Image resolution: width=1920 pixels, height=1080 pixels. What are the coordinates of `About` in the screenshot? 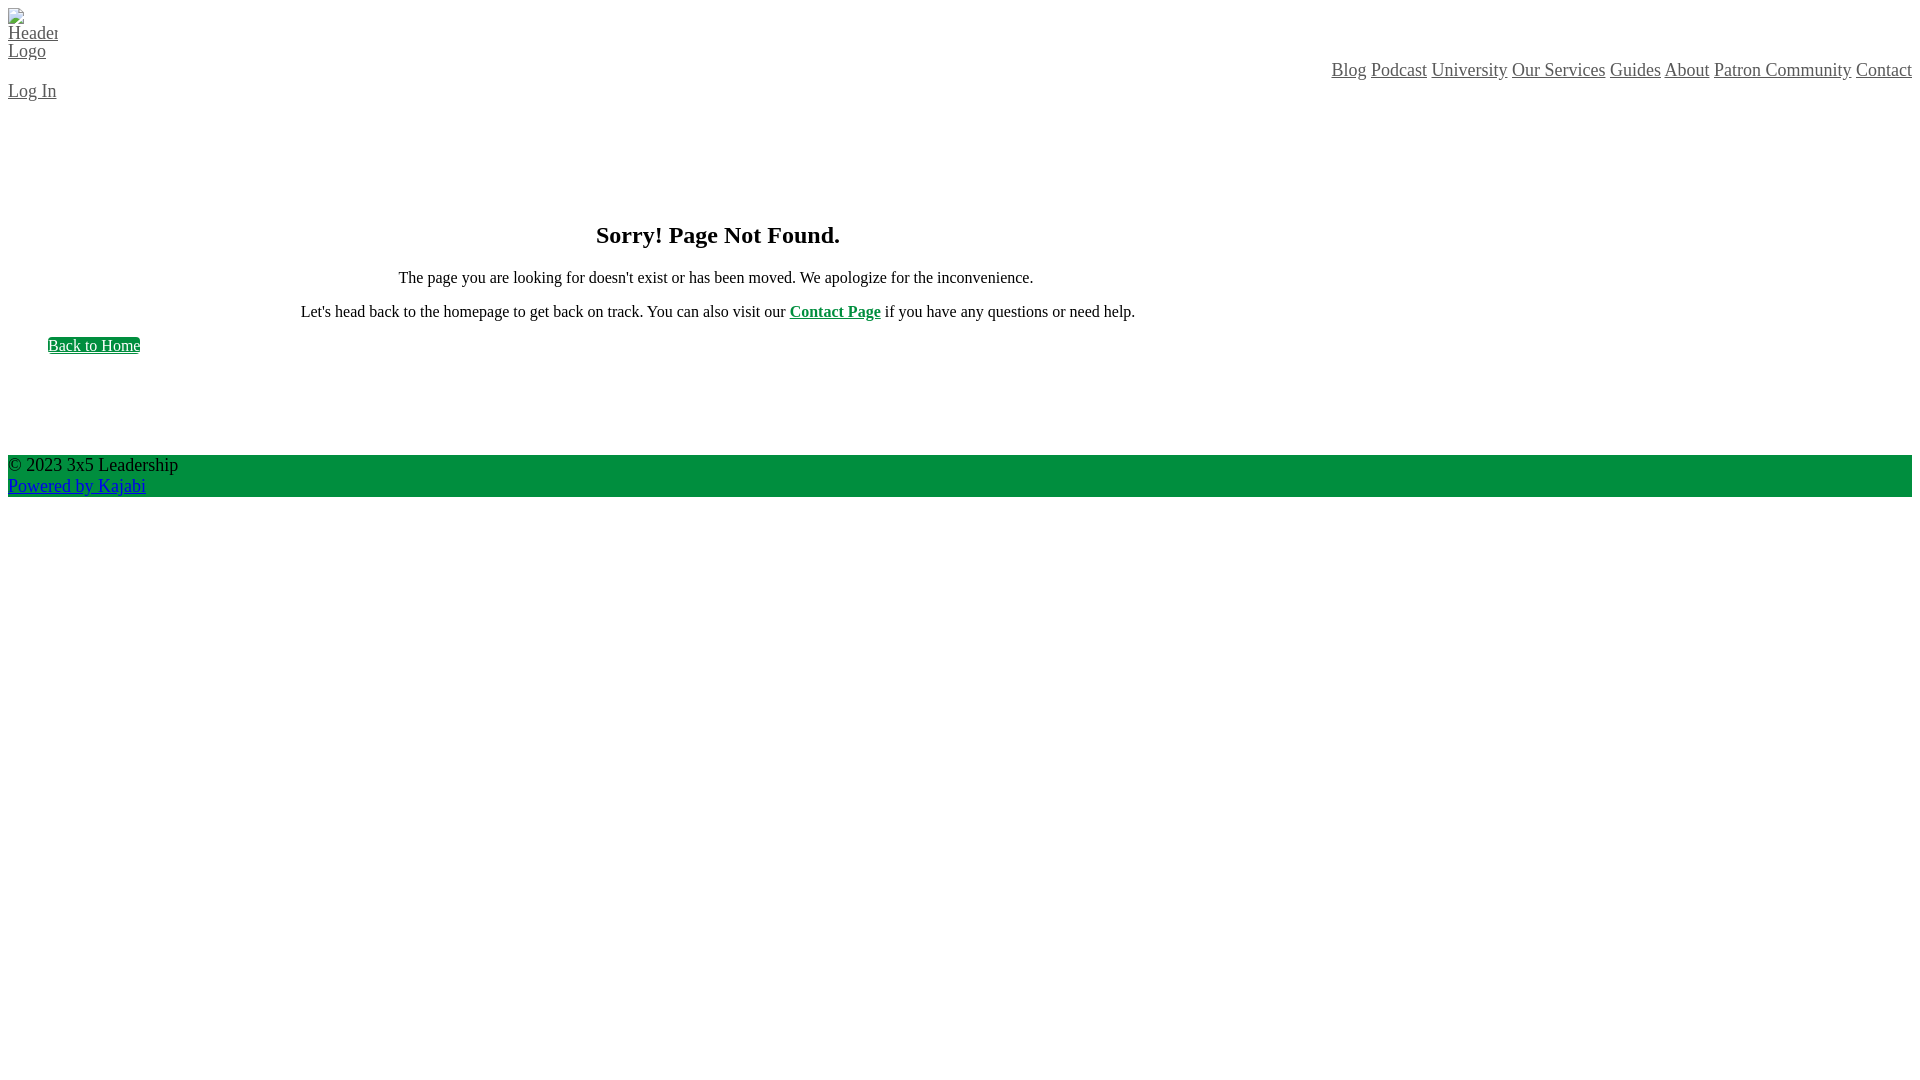 It's located at (1686, 70).